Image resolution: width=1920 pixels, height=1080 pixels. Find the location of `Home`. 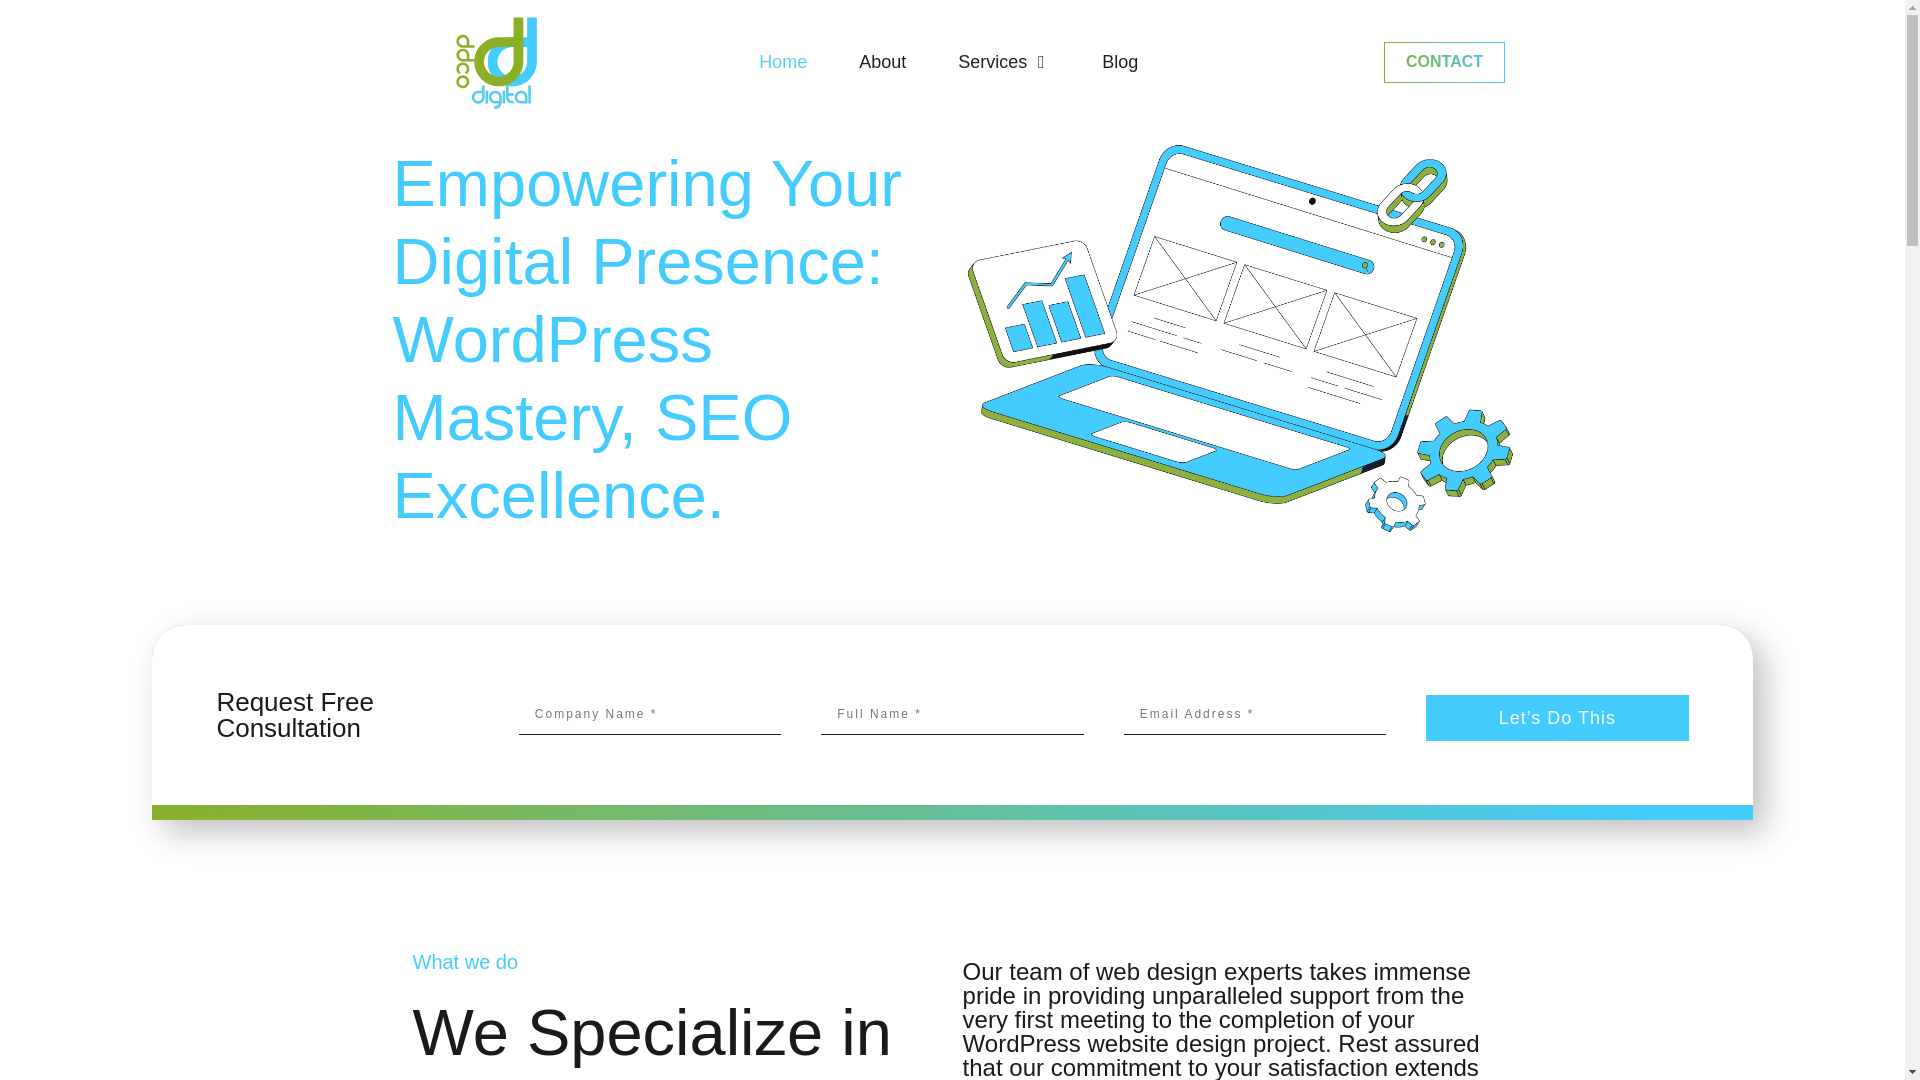

Home is located at coordinates (782, 62).